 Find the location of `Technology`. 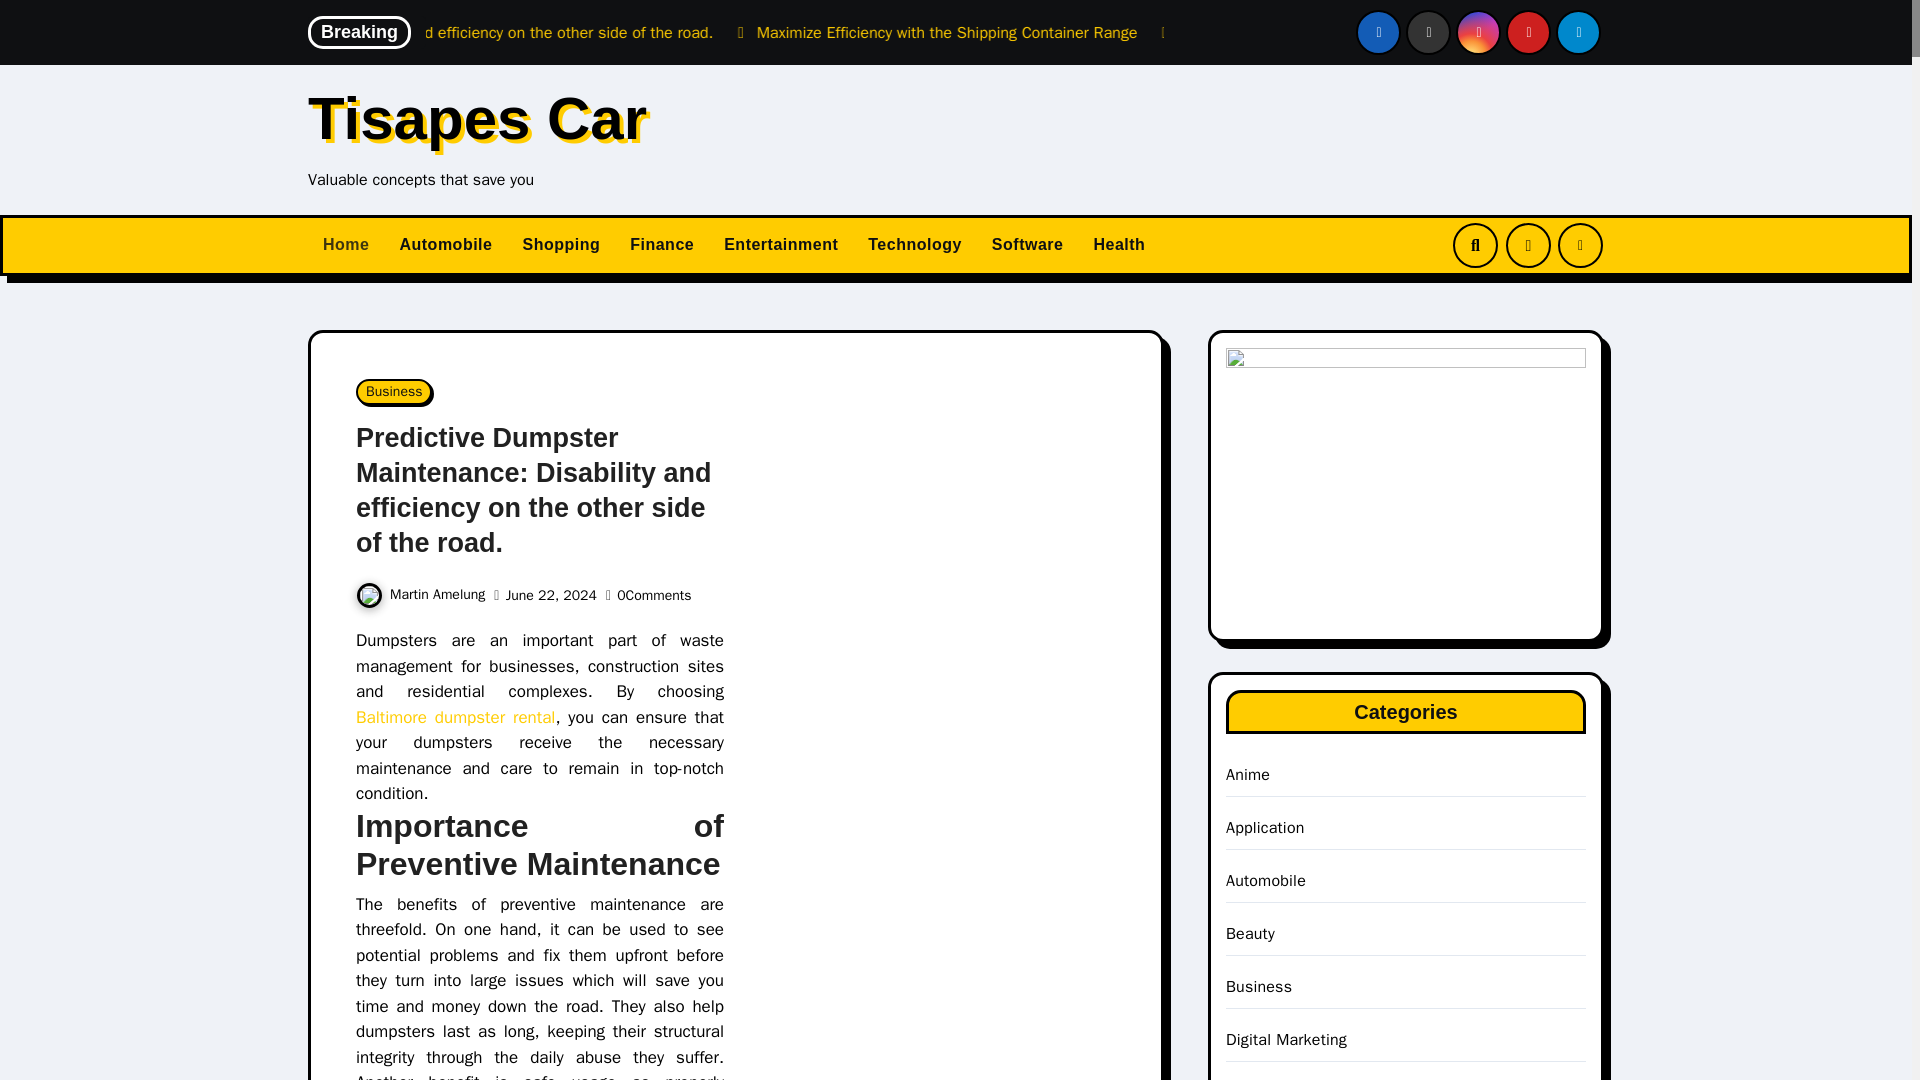

Technology is located at coordinates (914, 246).